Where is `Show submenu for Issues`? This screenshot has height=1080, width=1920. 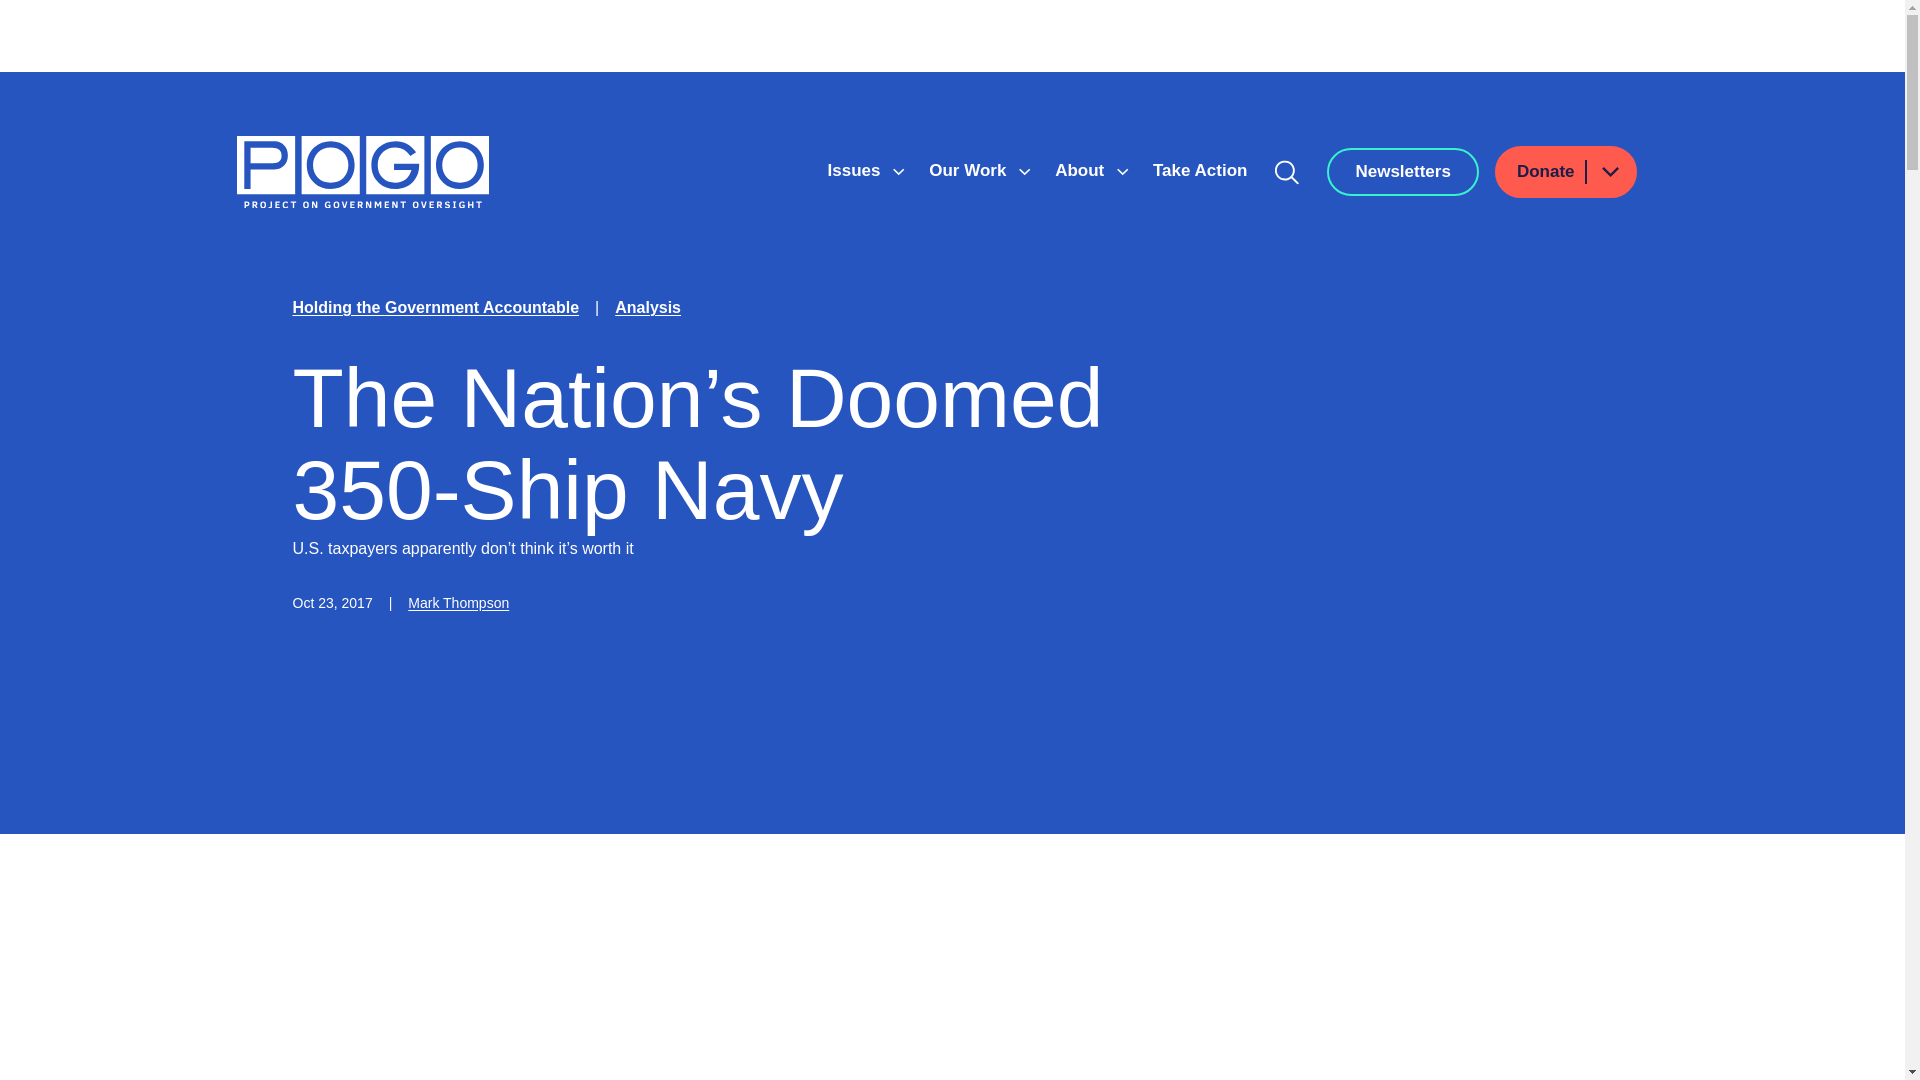 Show submenu for Issues is located at coordinates (898, 172).